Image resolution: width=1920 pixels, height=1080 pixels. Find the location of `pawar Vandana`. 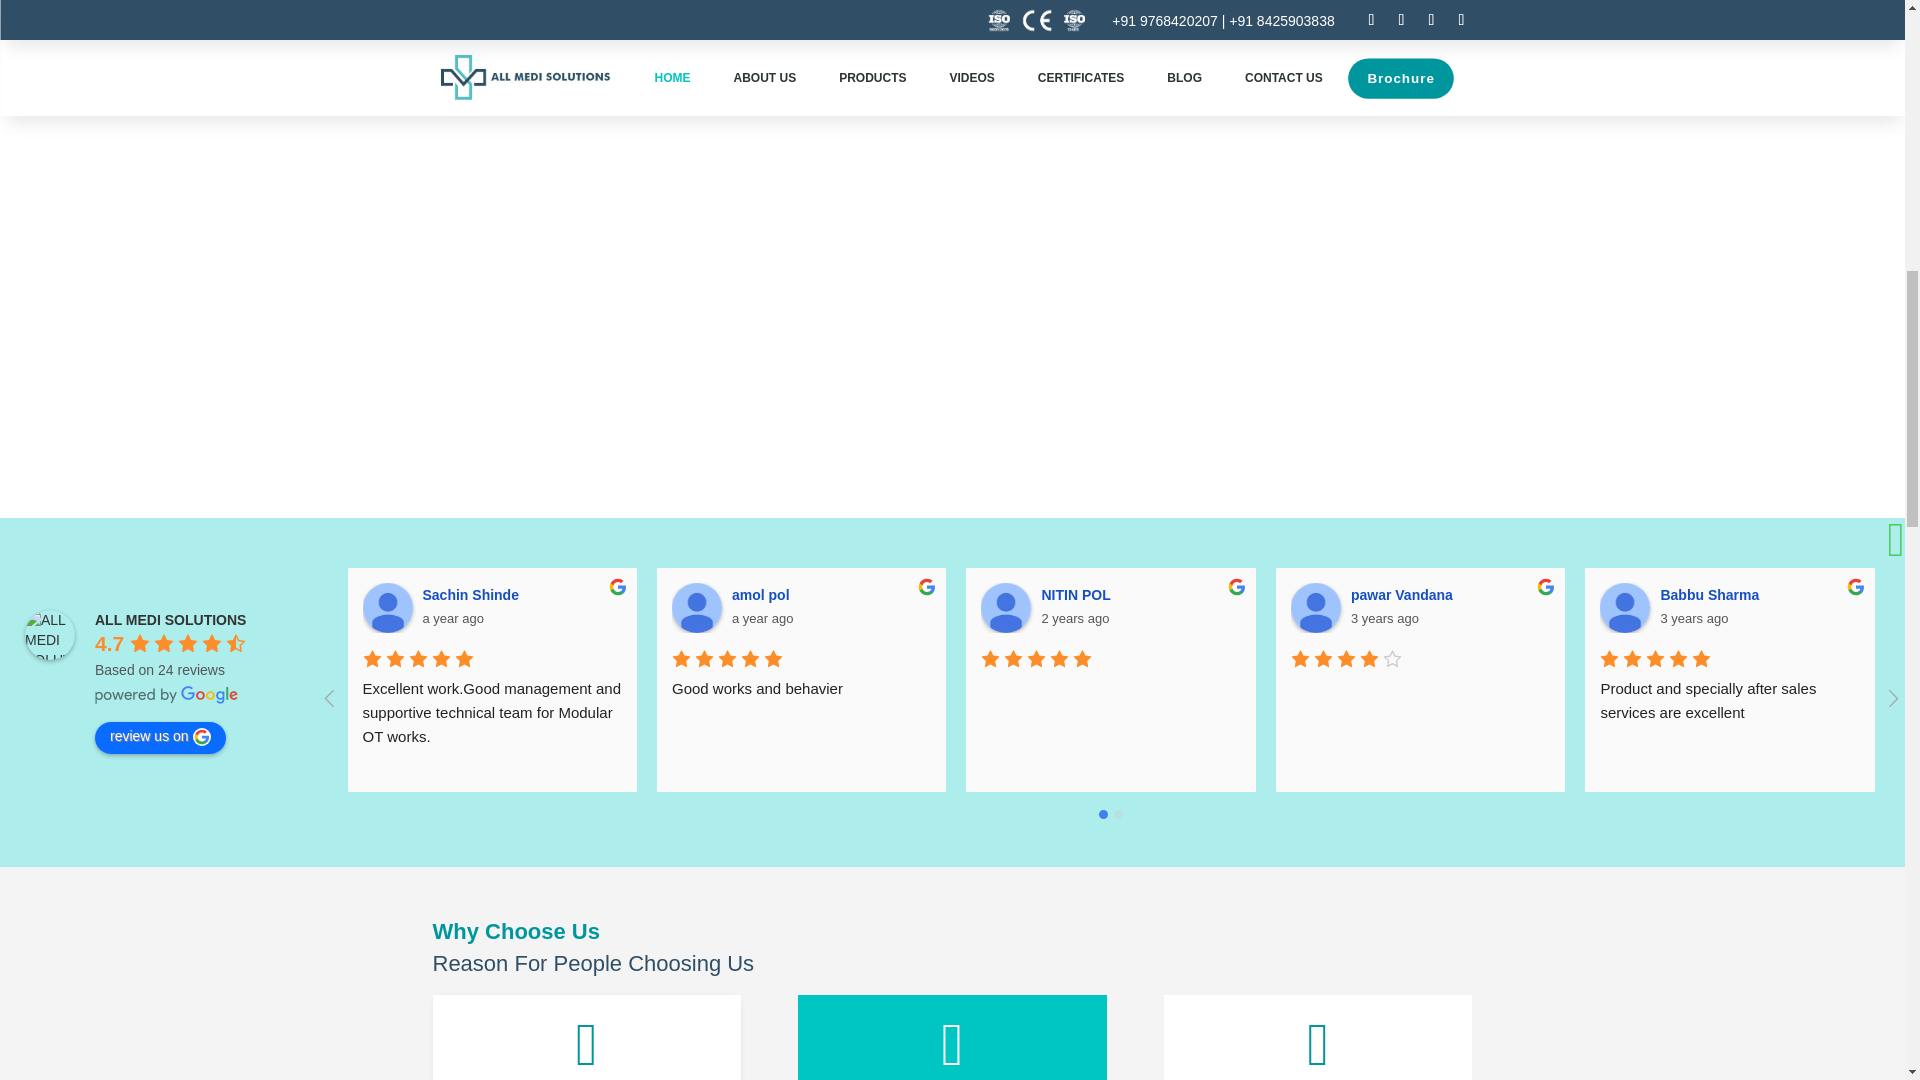

pawar Vandana is located at coordinates (1315, 608).